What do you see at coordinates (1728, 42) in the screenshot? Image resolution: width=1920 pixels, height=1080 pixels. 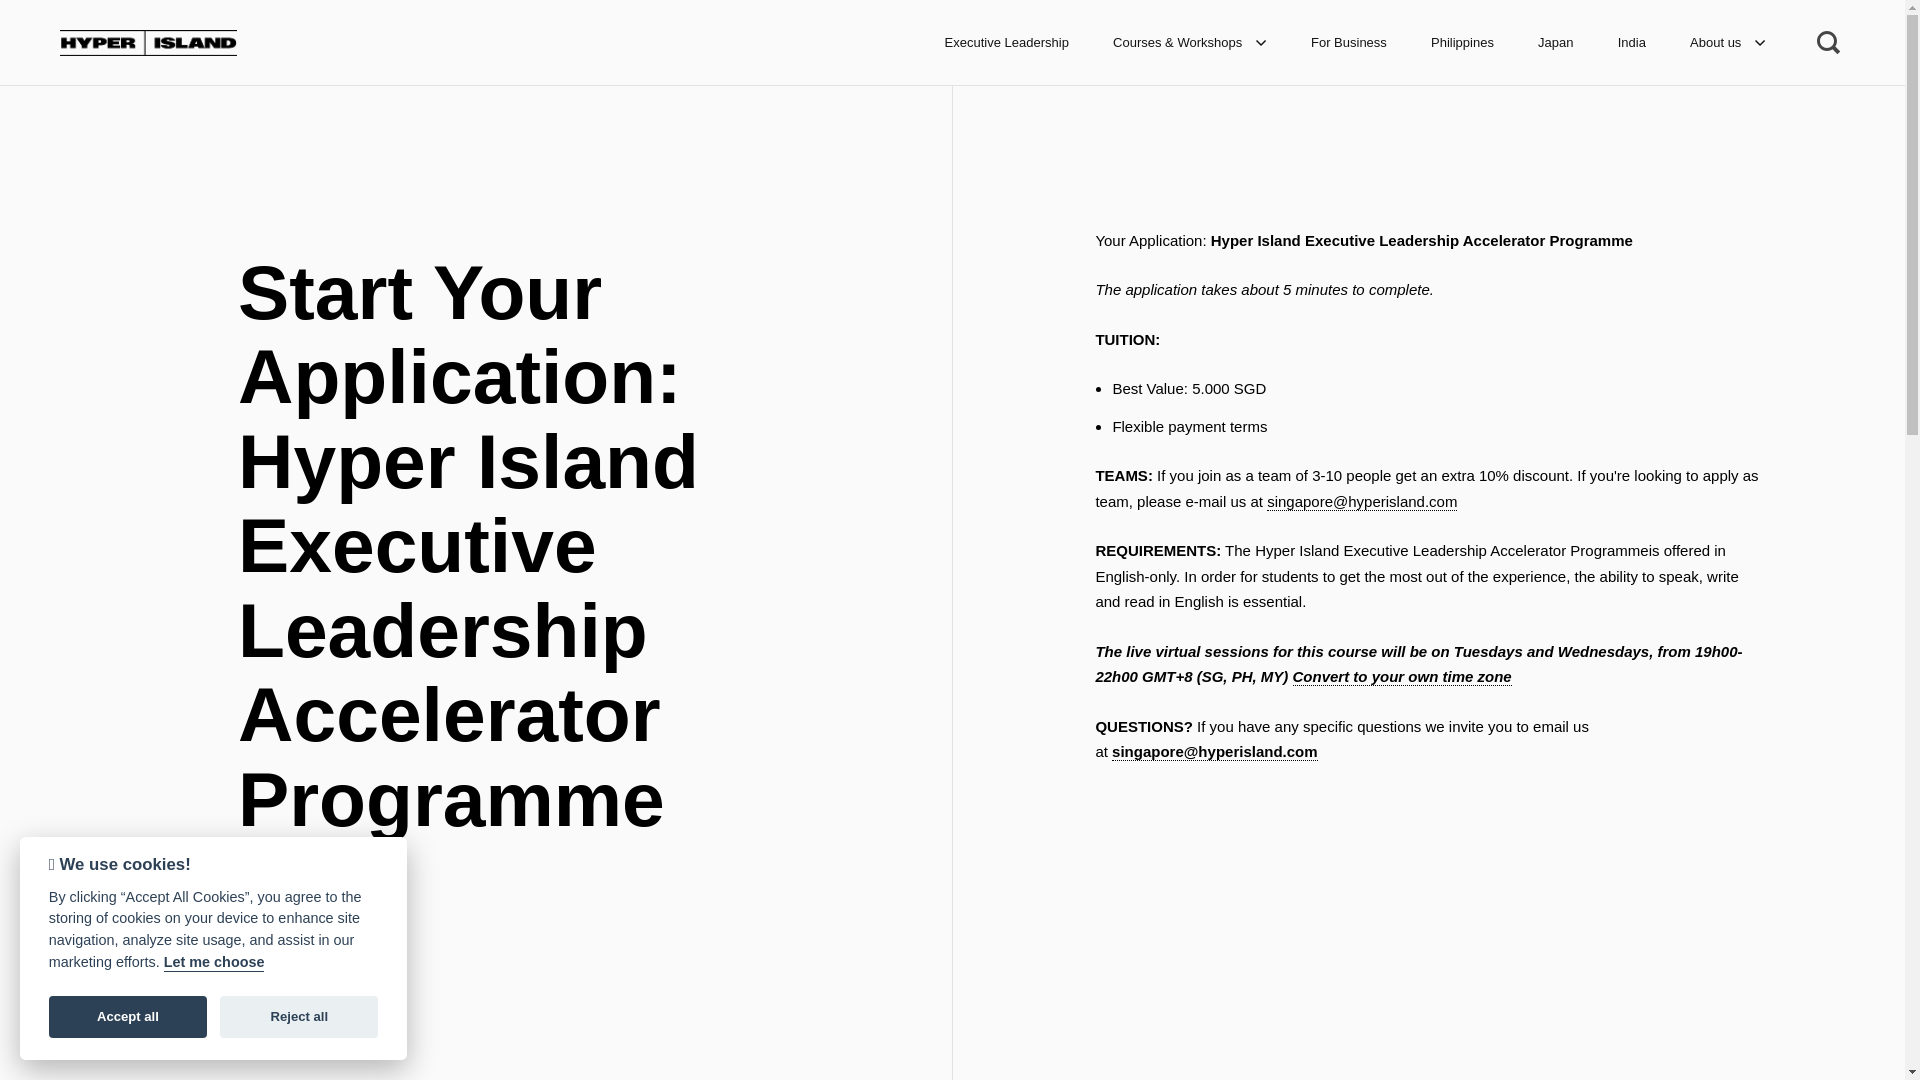 I see `About us` at bounding box center [1728, 42].